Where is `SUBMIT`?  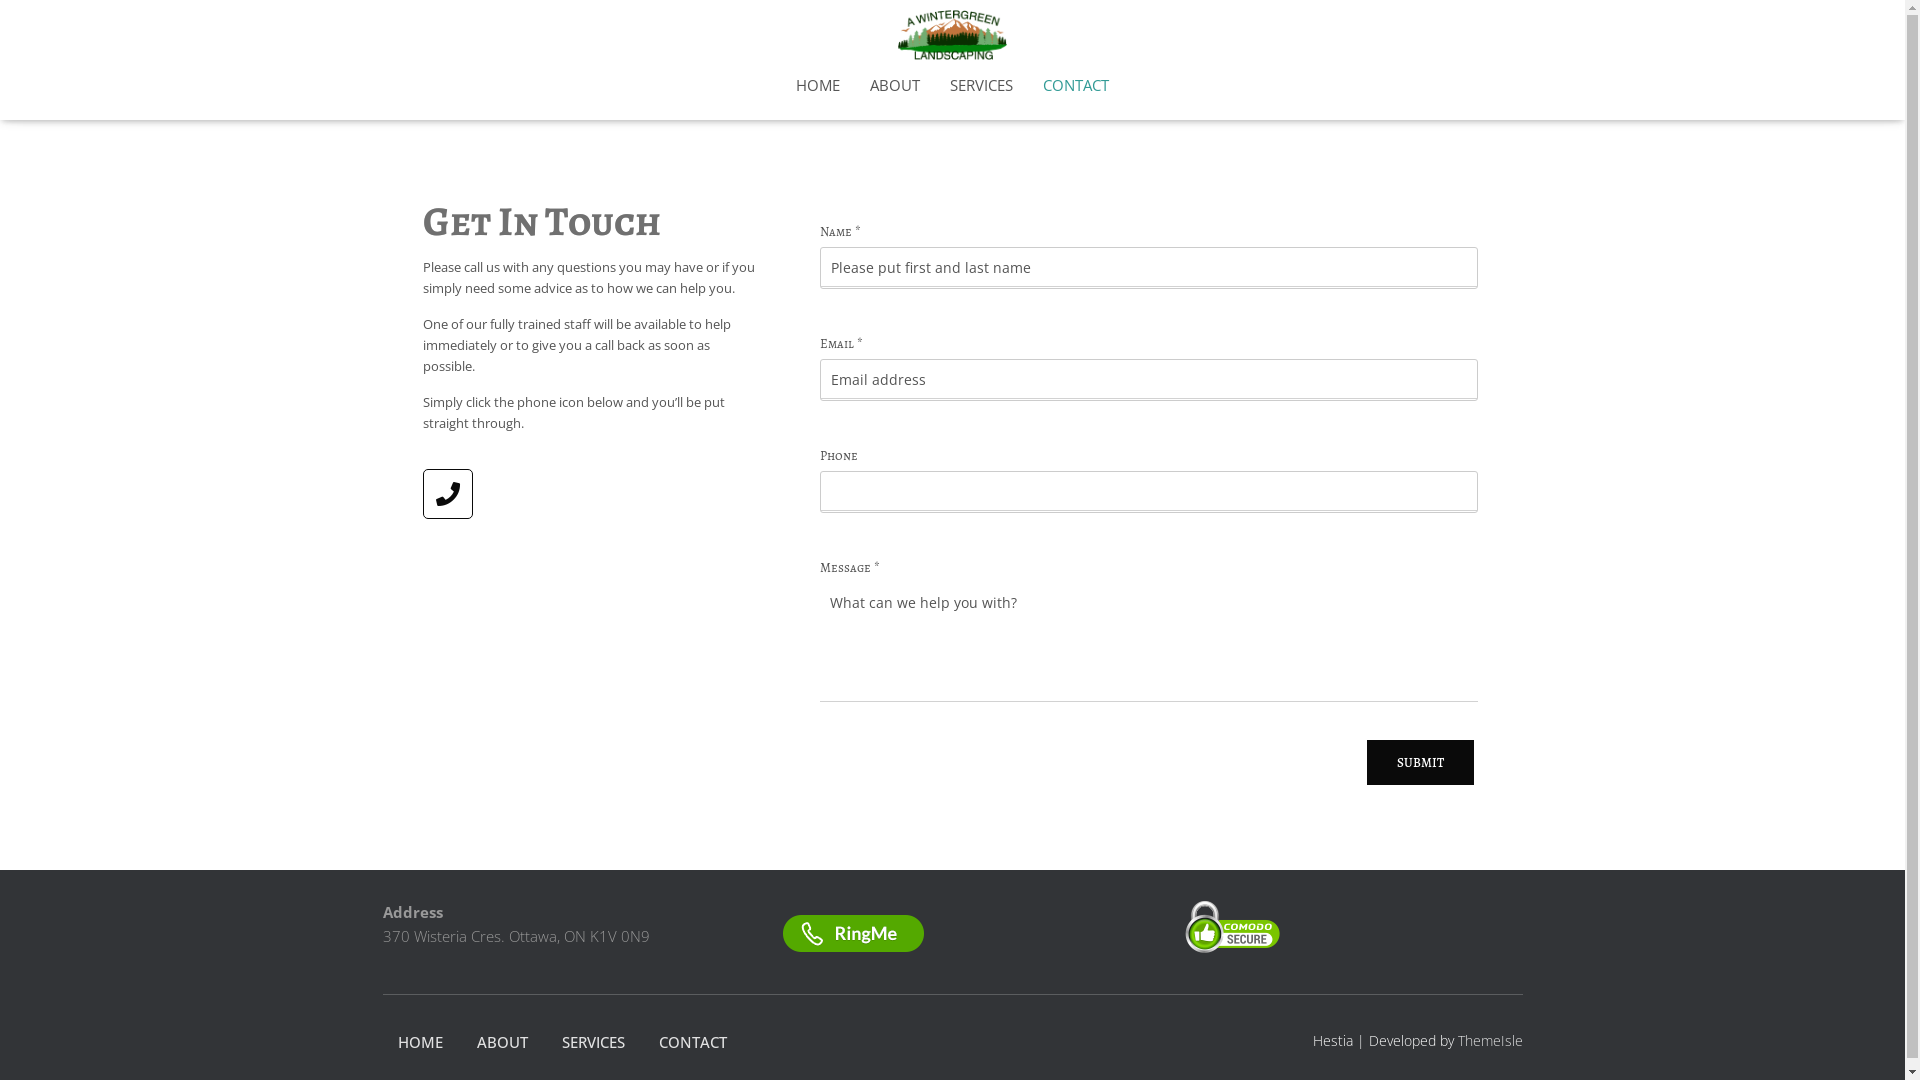 SUBMIT is located at coordinates (1420, 762).